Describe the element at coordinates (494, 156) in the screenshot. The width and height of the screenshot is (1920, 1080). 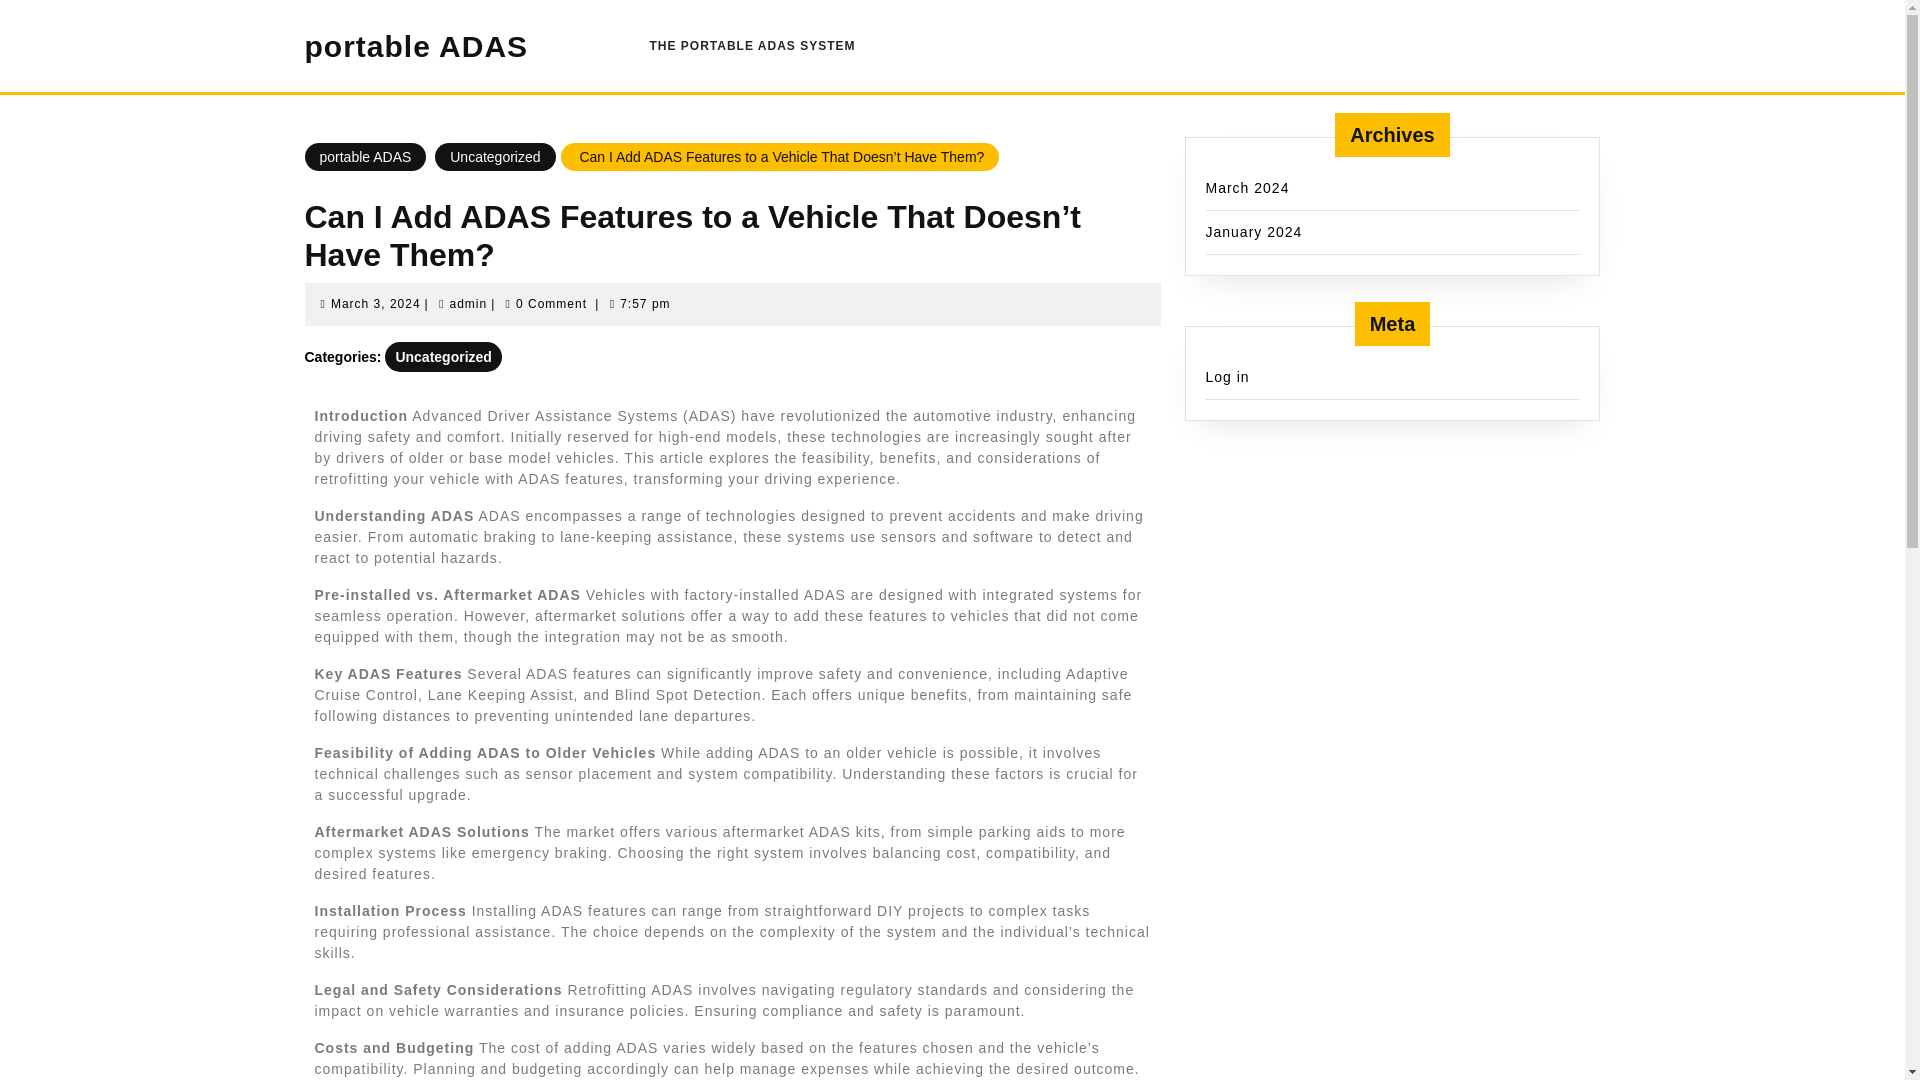
I see `Uncategorized` at that location.